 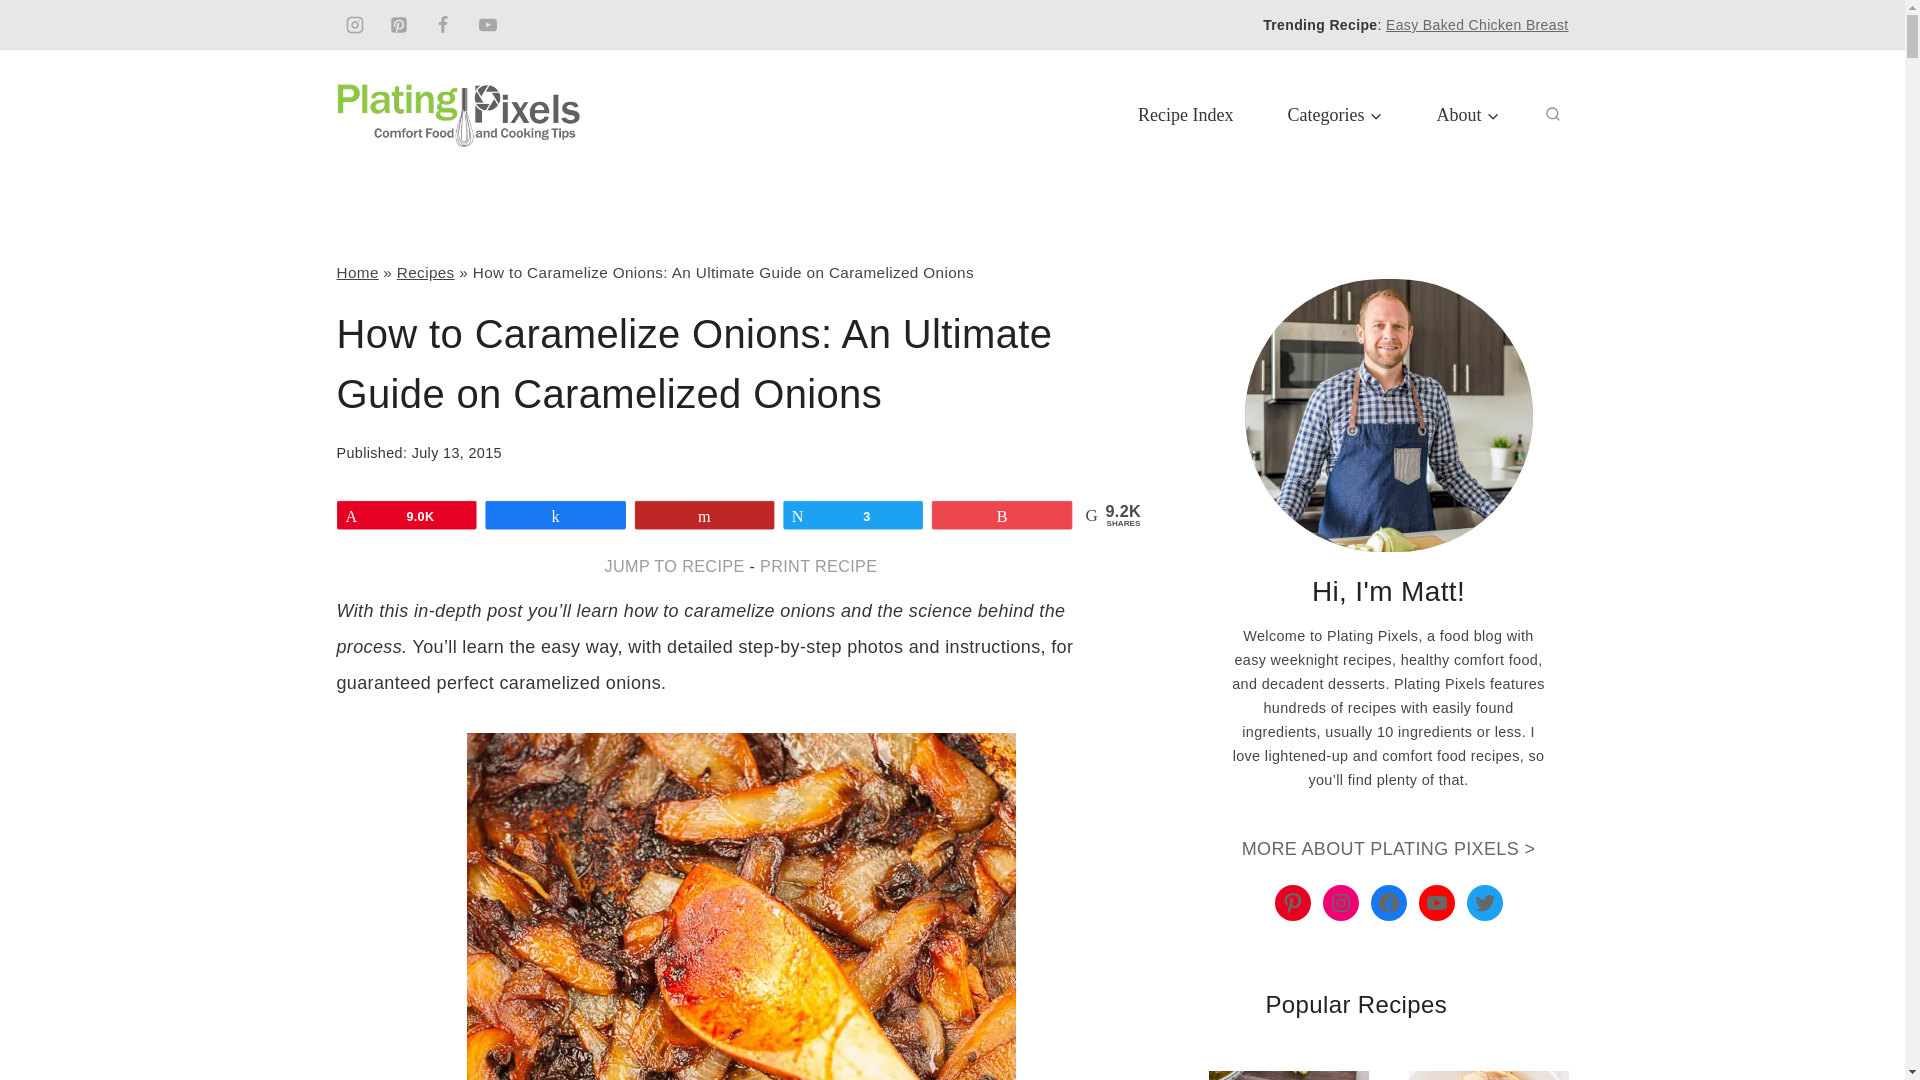 What do you see at coordinates (357, 272) in the screenshot?
I see `Home` at bounding box center [357, 272].